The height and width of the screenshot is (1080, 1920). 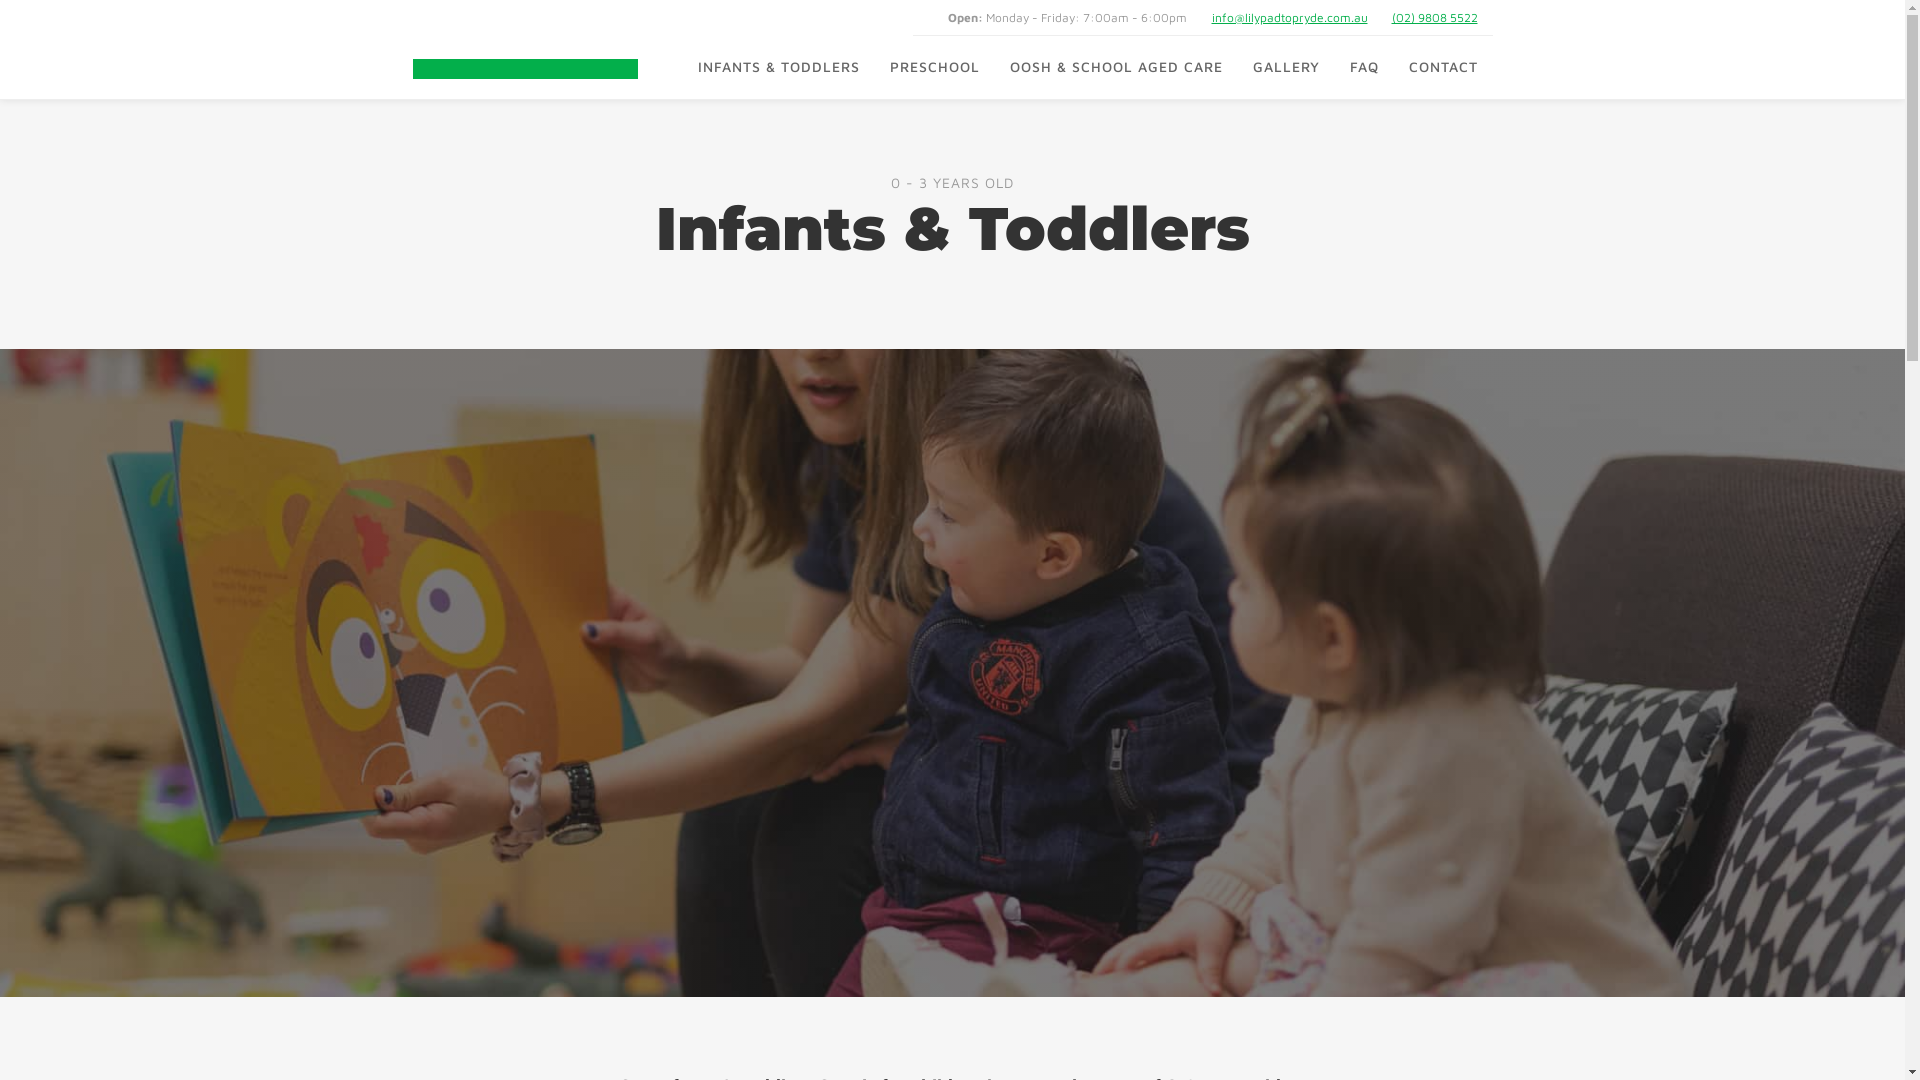 What do you see at coordinates (1290, 18) in the screenshot?
I see `info@lilypadtopryde.com.au` at bounding box center [1290, 18].